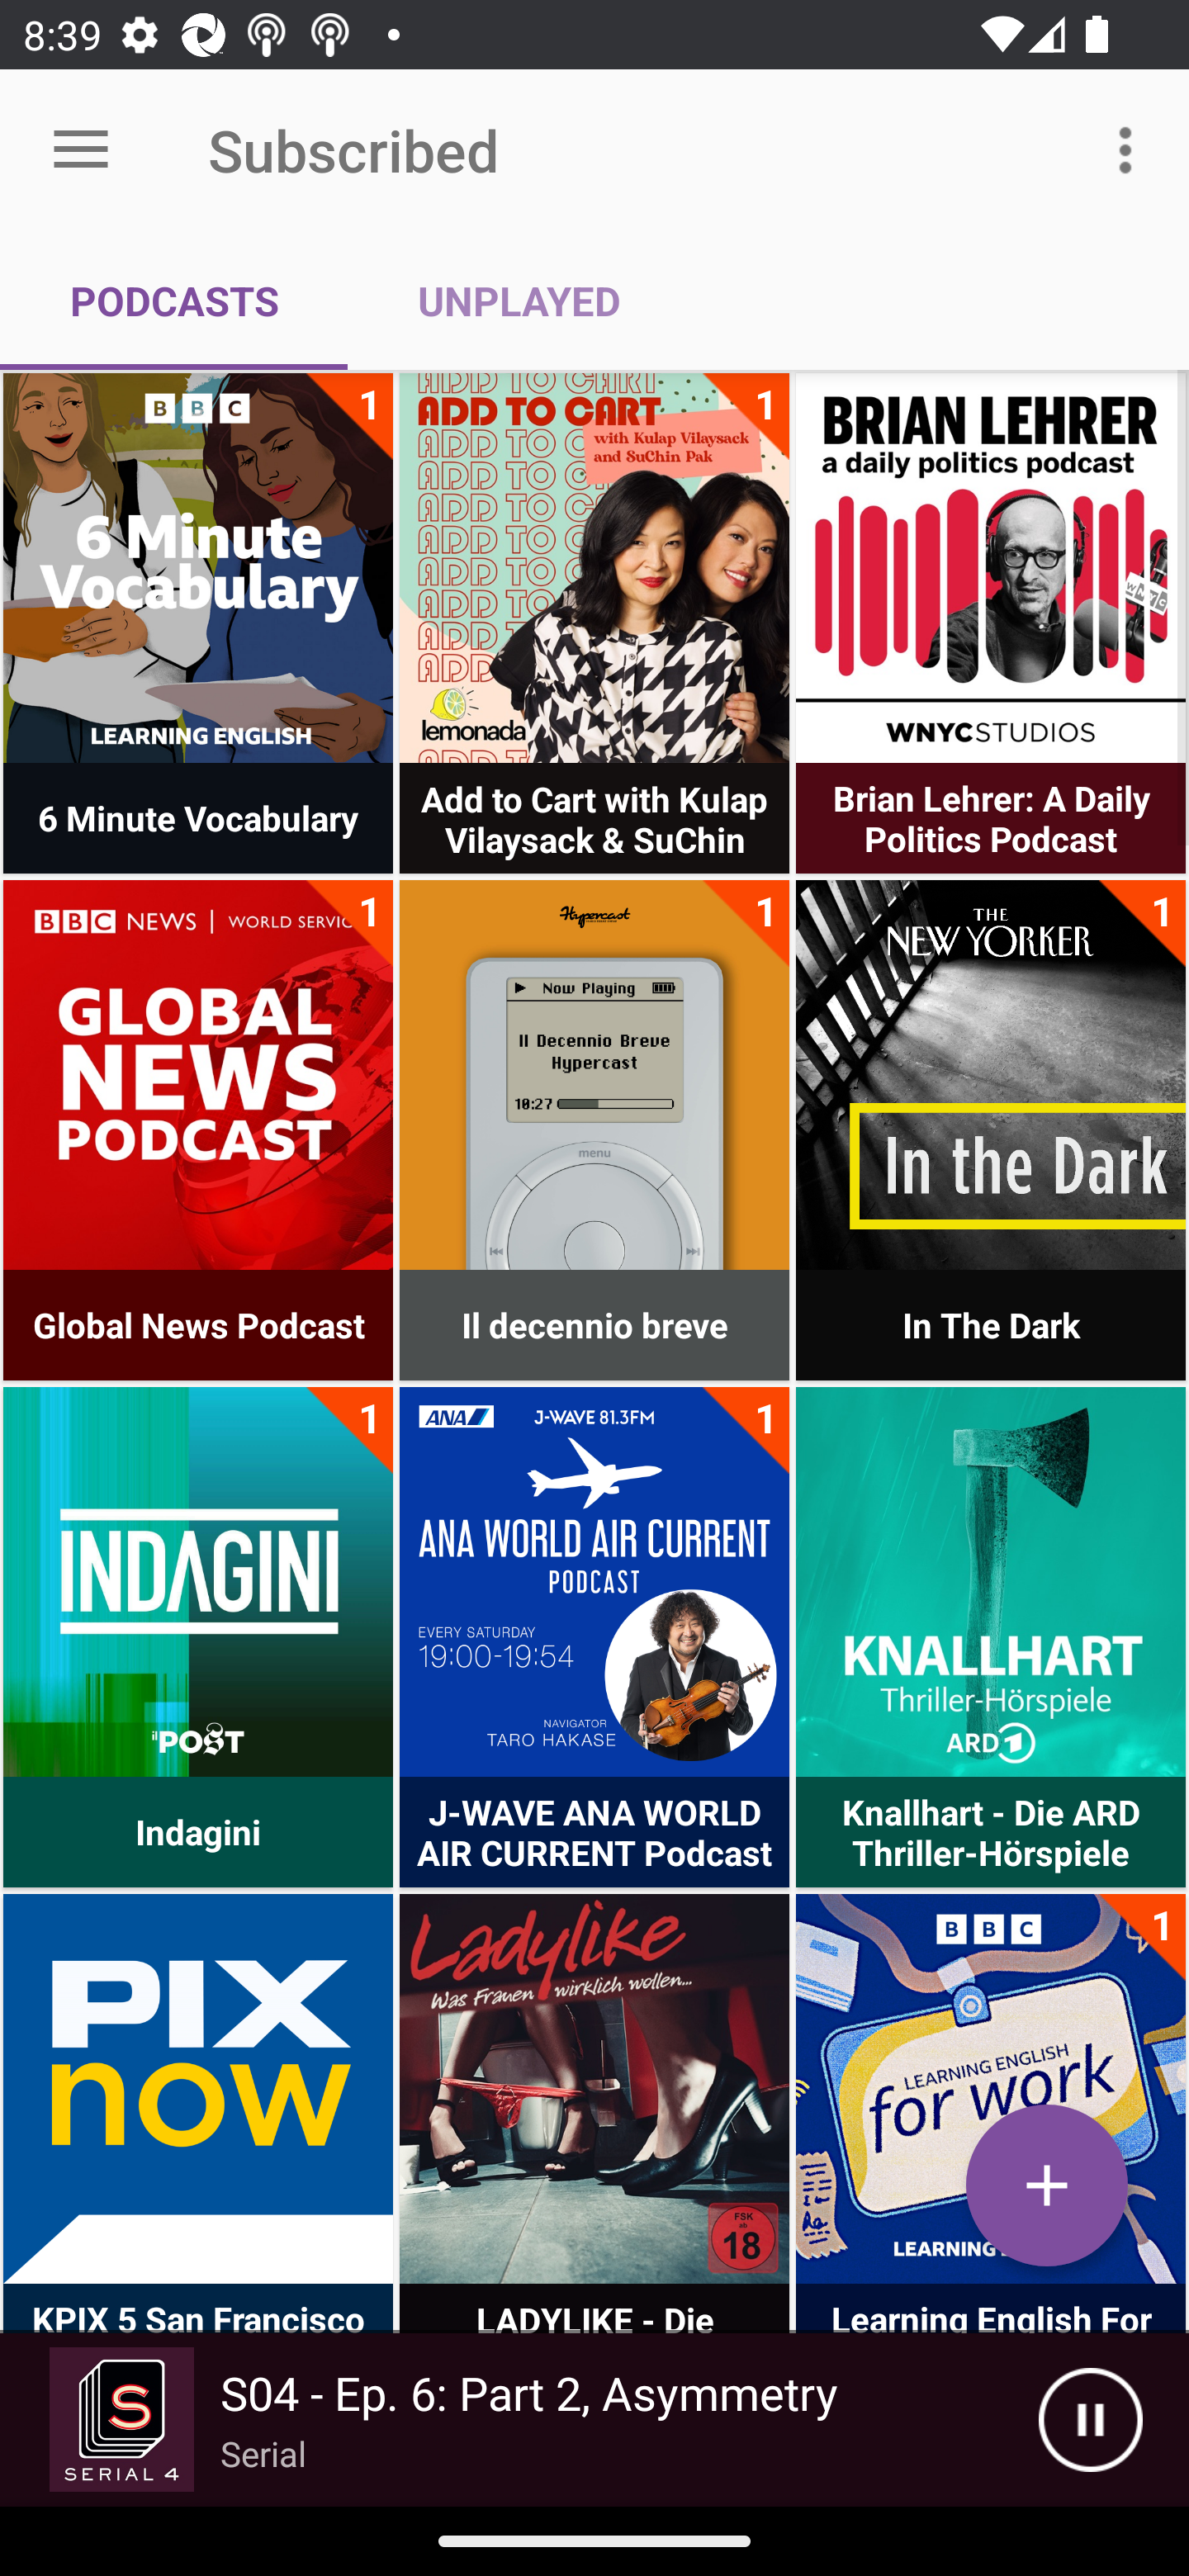 Image resolution: width=1189 pixels, height=2576 pixels. I want to click on PODCASTS, so click(173, 301).